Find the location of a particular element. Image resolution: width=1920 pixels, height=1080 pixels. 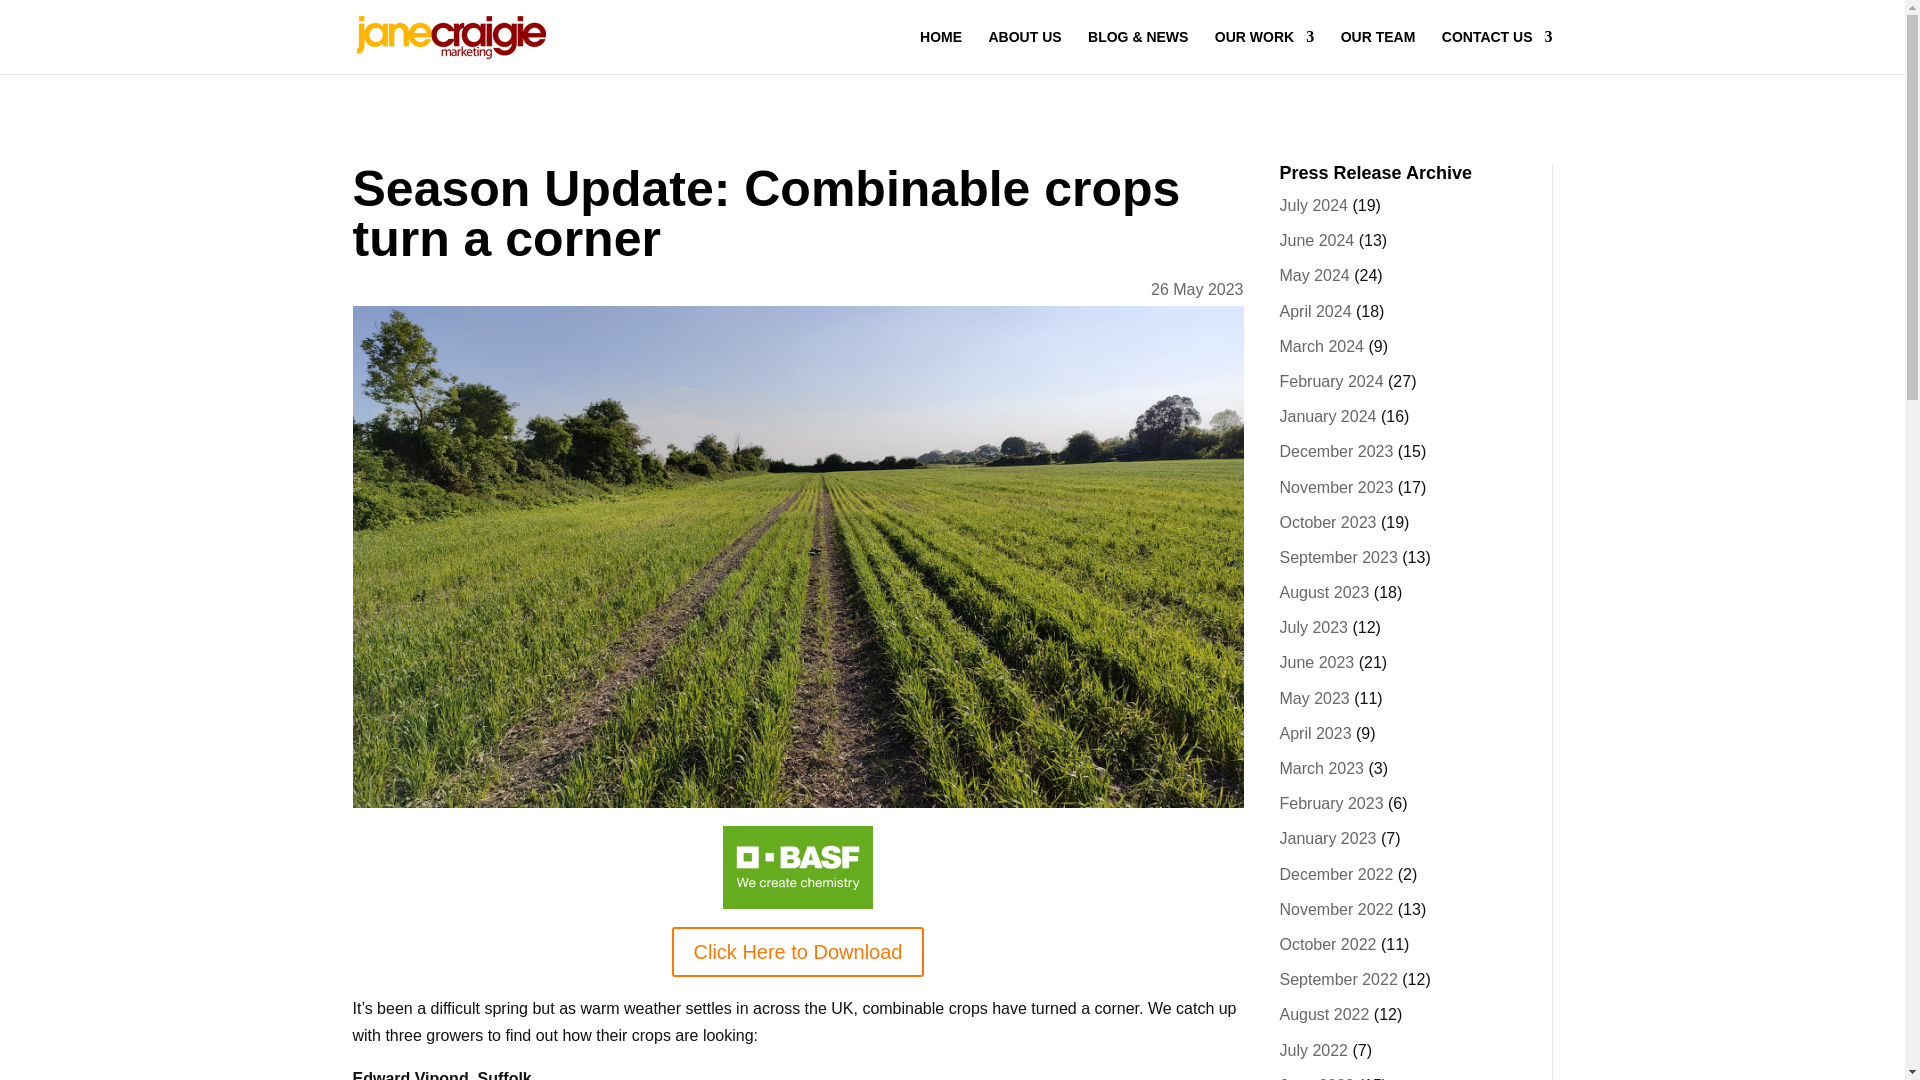

May 2023 is located at coordinates (1314, 698).